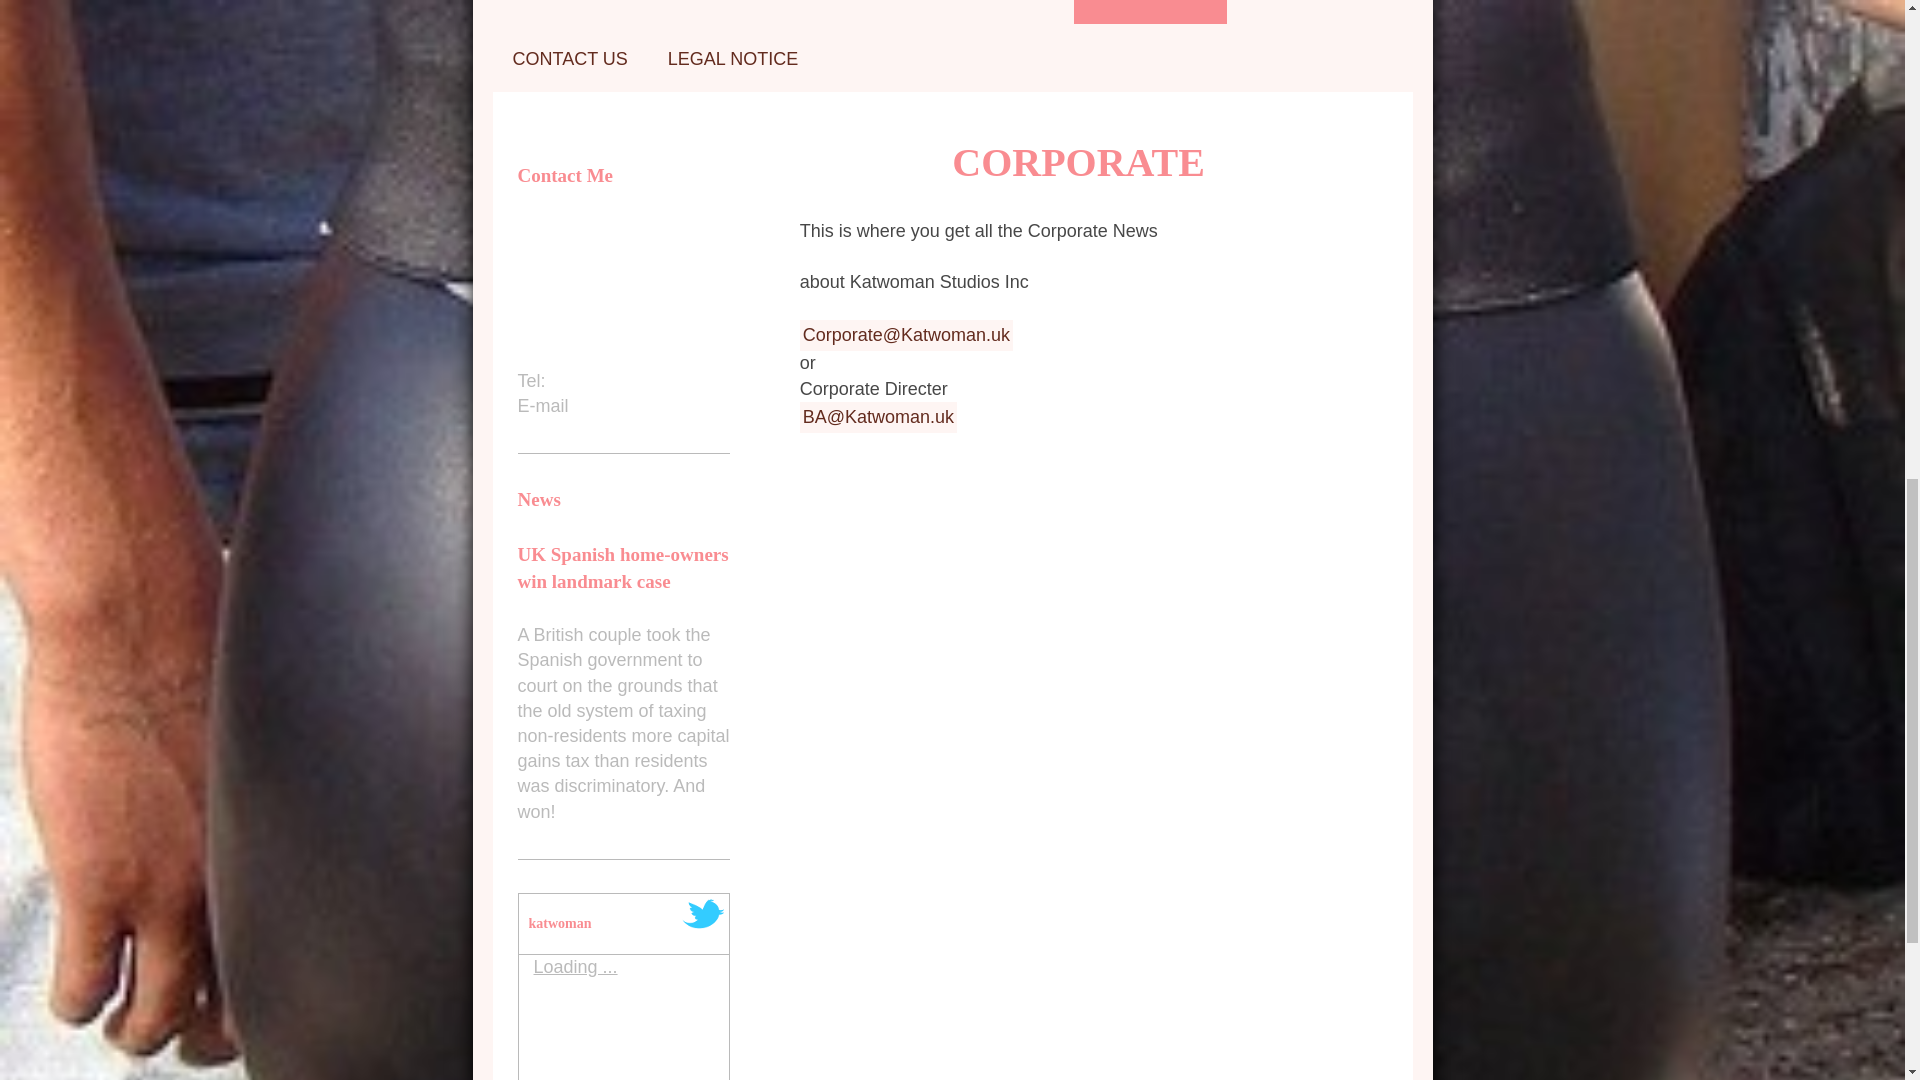  What do you see at coordinates (1288, 12) in the screenshot?
I see `GALLERY` at bounding box center [1288, 12].